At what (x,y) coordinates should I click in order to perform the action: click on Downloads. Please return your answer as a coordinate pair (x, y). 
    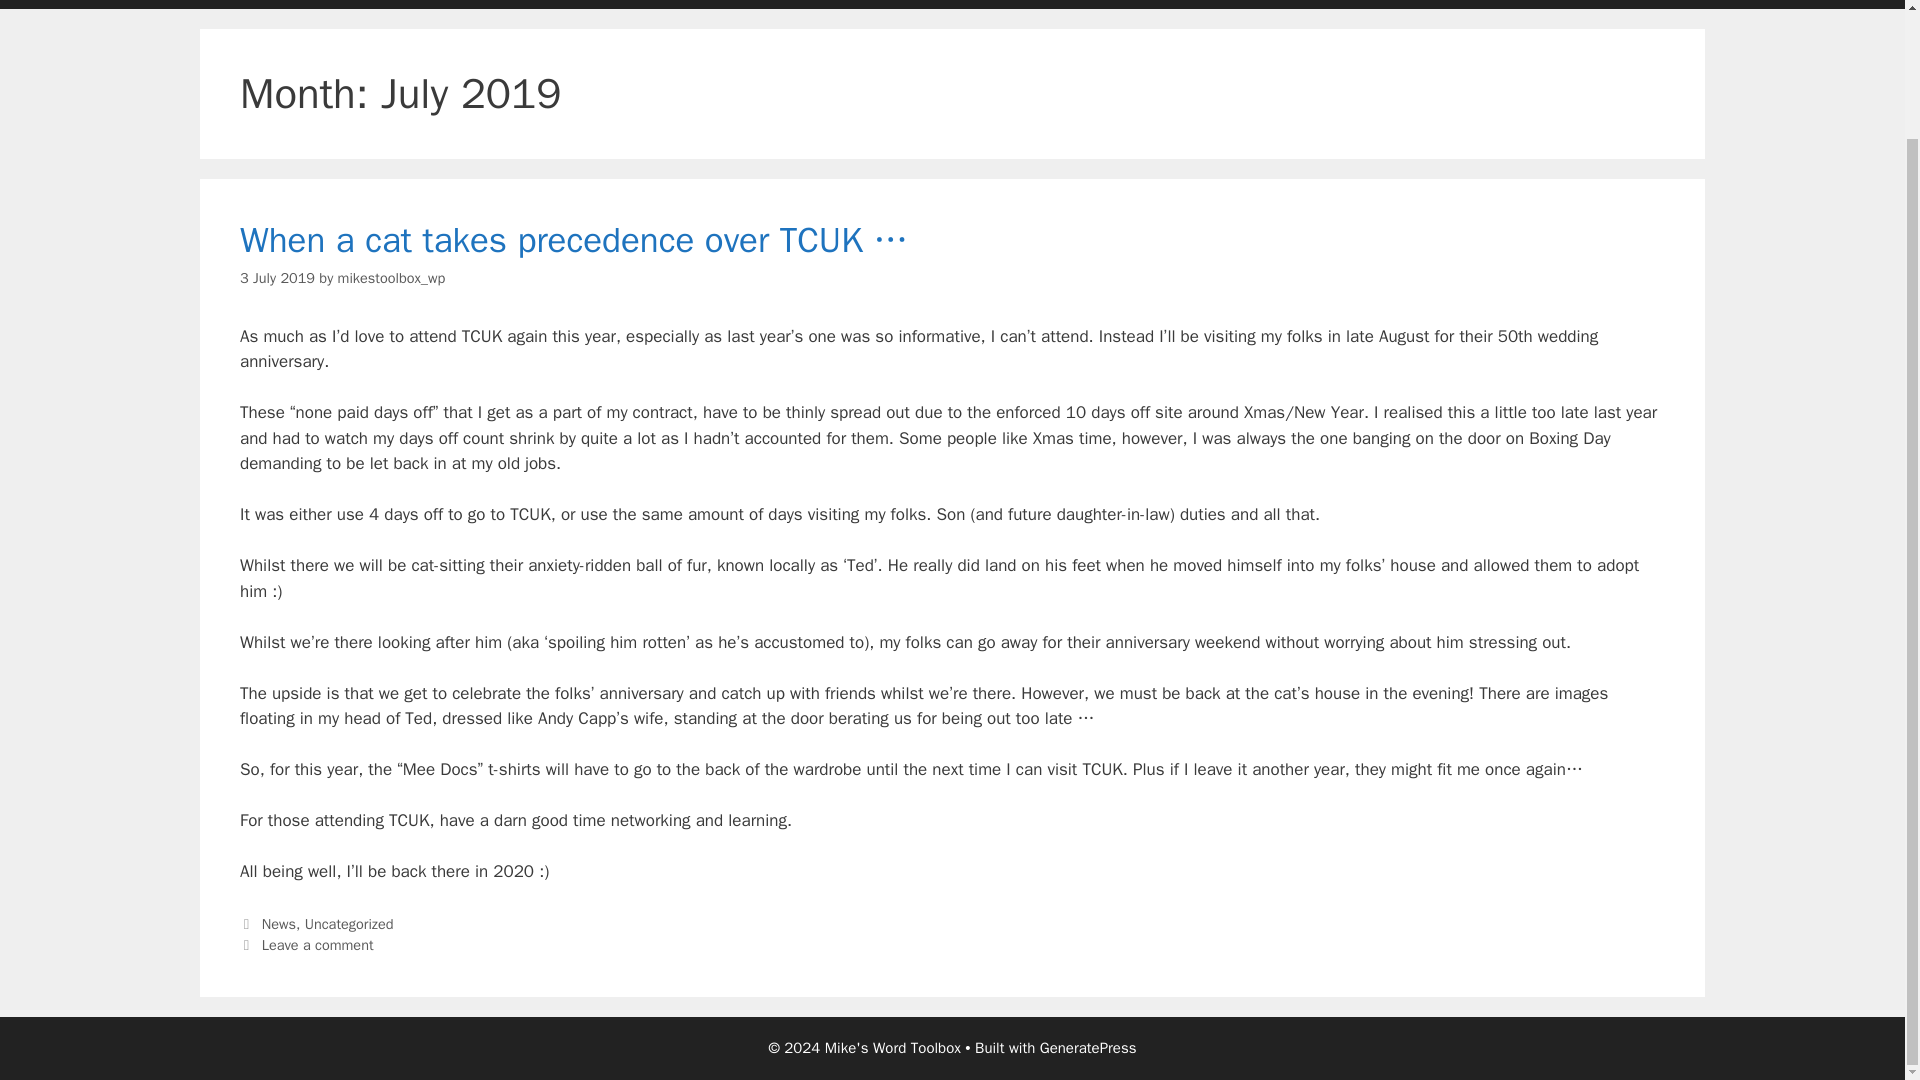
    Looking at the image, I should click on (464, 4).